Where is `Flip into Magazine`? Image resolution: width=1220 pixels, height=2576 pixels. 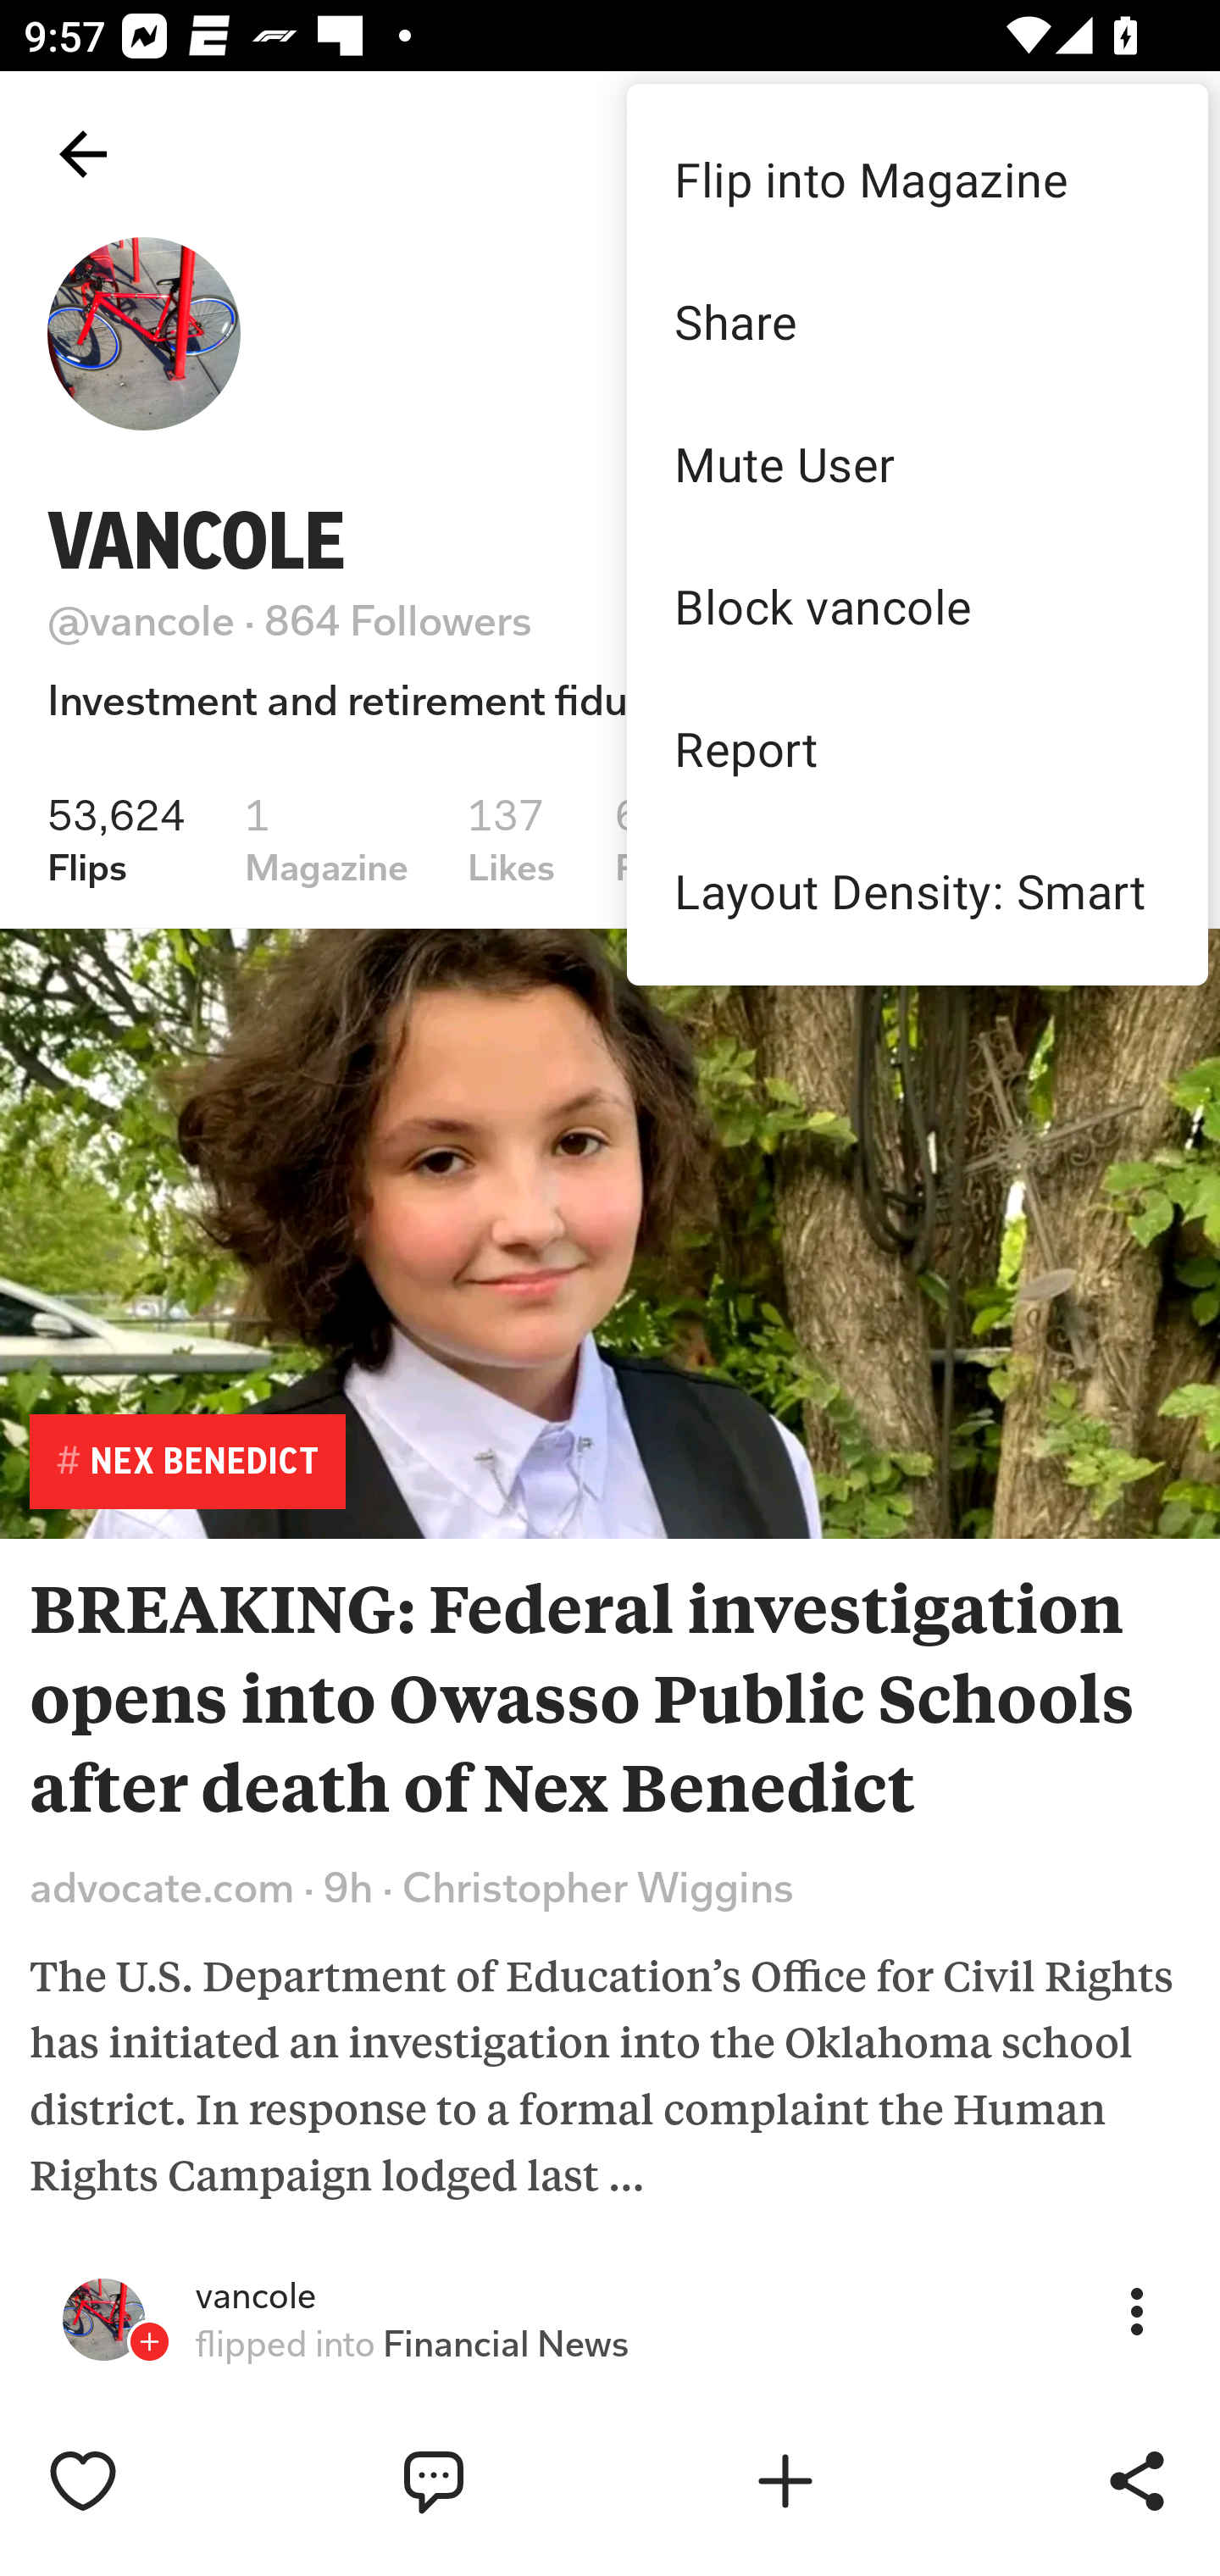
Flip into Magazine is located at coordinates (917, 178).